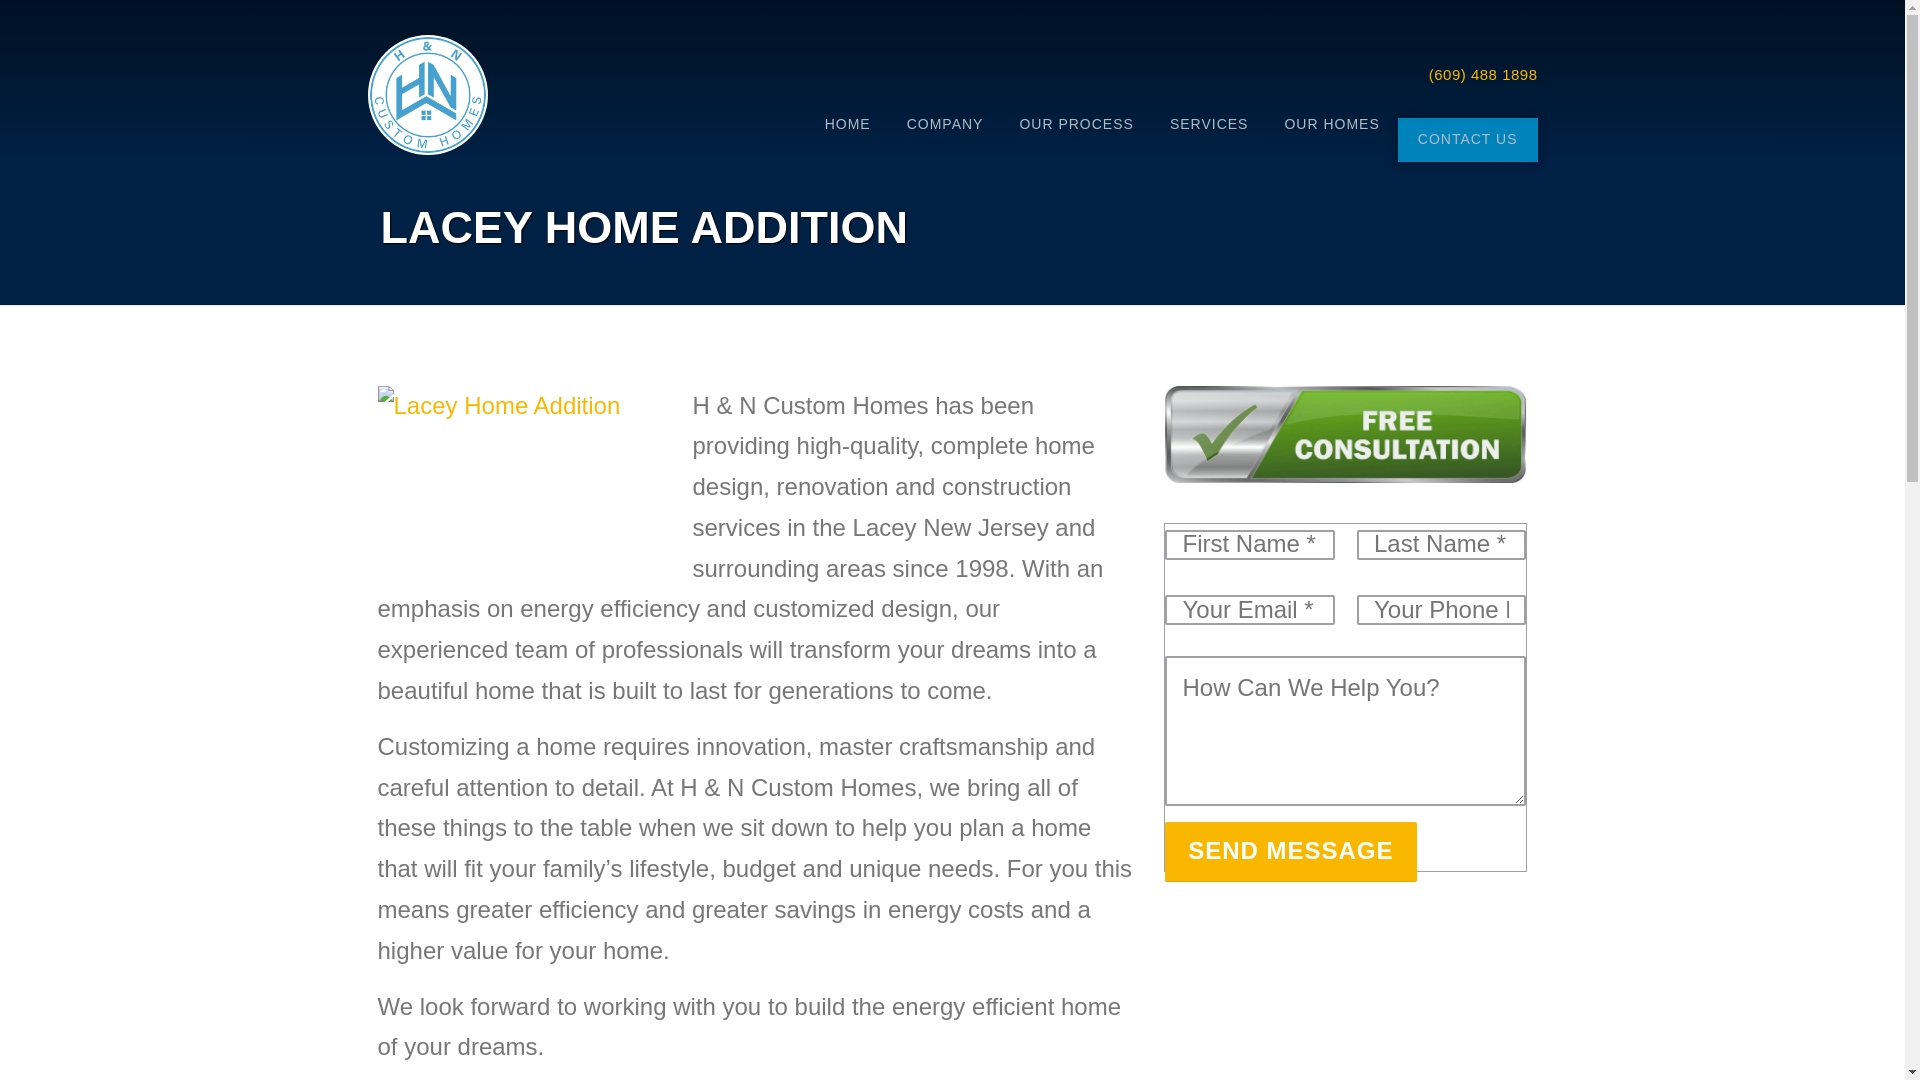 The image size is (1920, 1080). Describe the element at coordinates (945, 140) in the screenshot. I see `COMPANY` at that location.